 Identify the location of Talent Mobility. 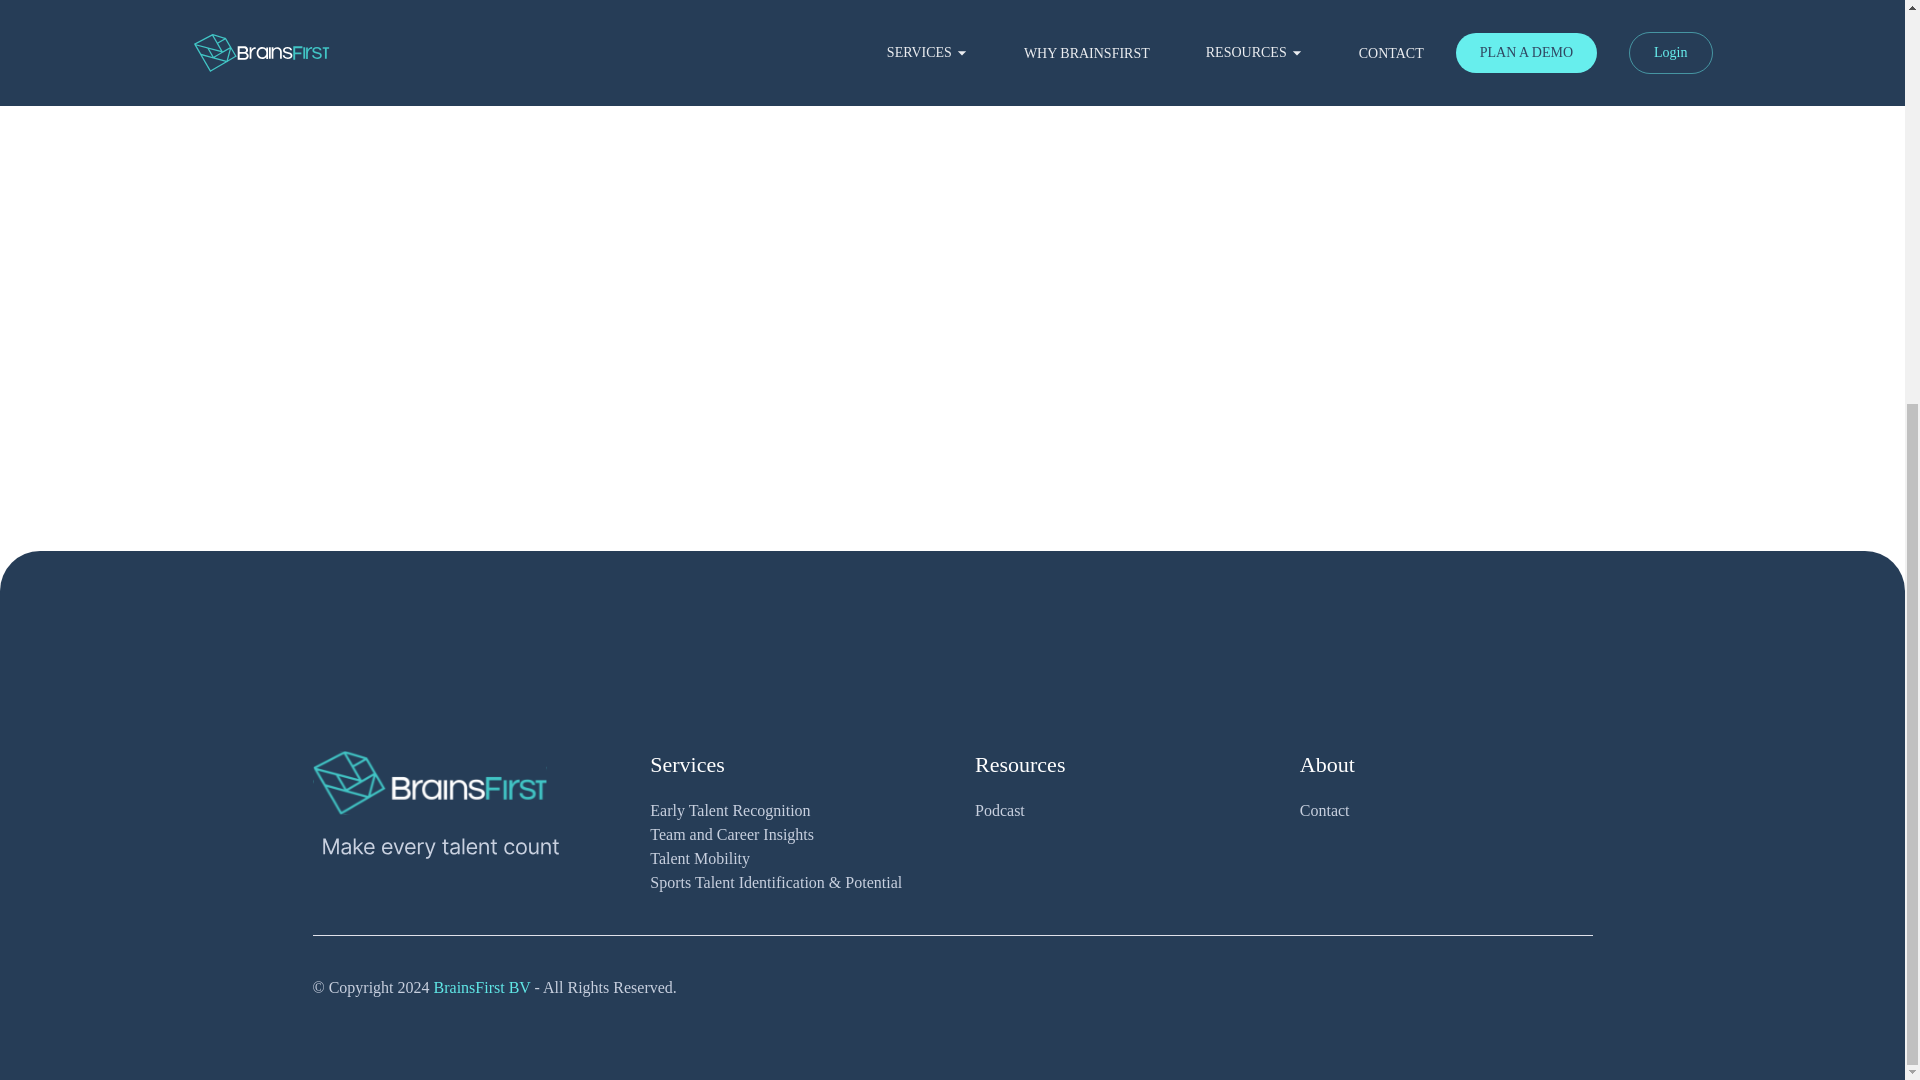
(796, 858).